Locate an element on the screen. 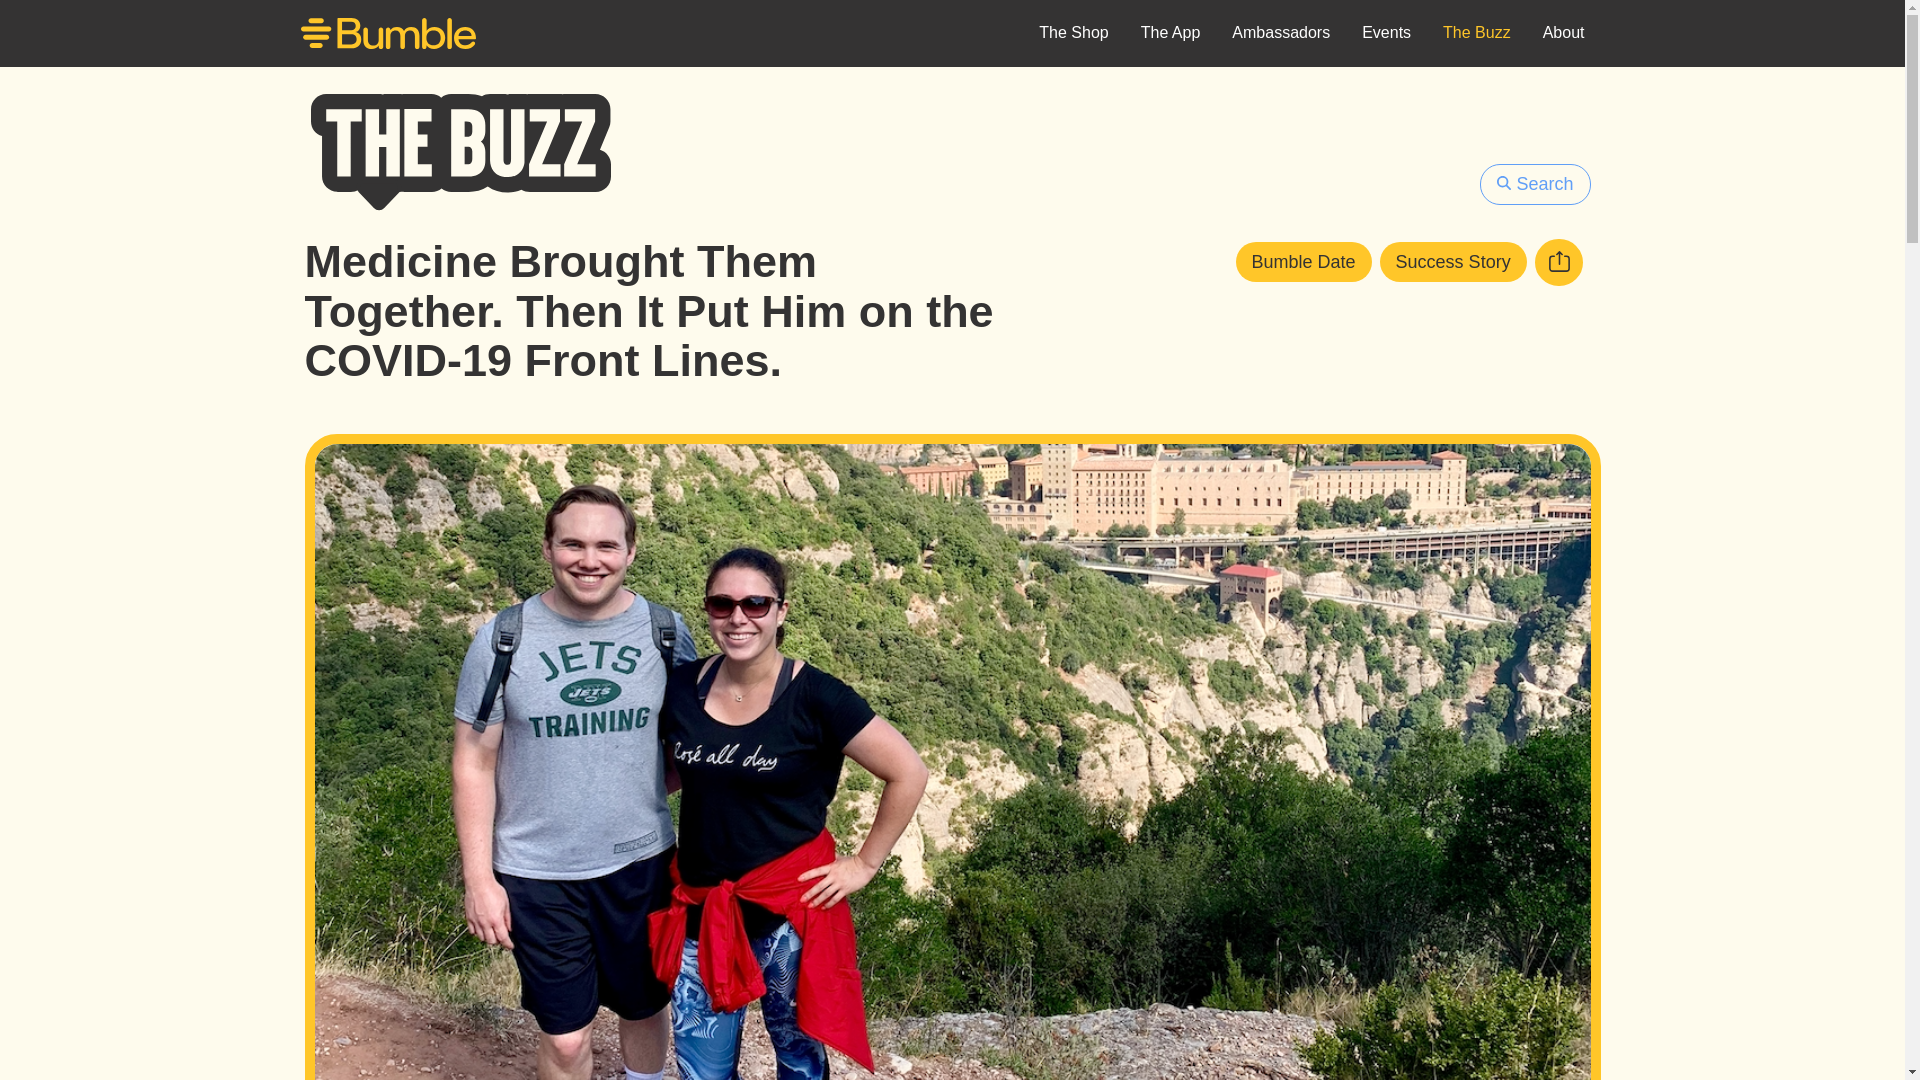 The width and height of the screenshot is (1920, 1080). Events is located at coordinates (1386, 34).